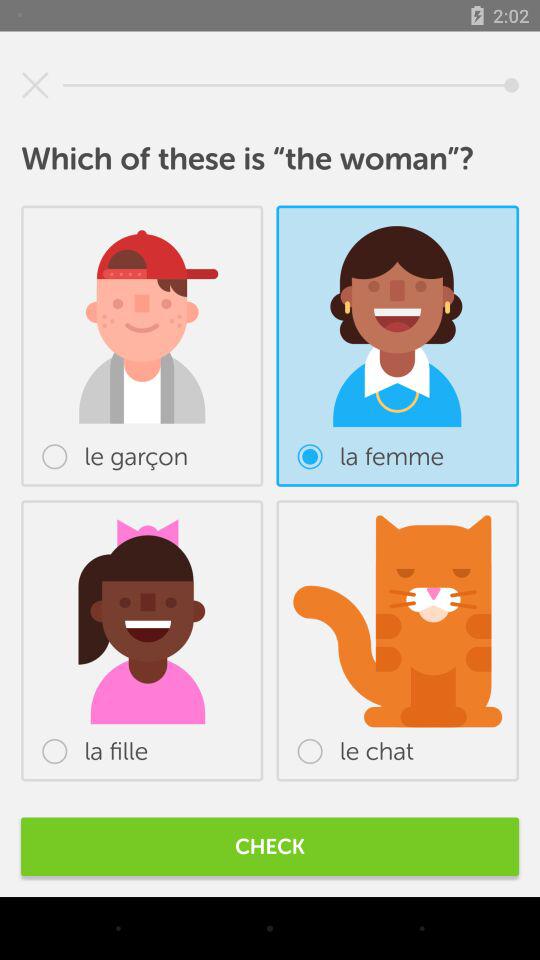 This screenshot has height=960, width=540. What do you see at coordinates (270, 846) in the screenshot?
I see `click check` at bounding box center [270, 846].